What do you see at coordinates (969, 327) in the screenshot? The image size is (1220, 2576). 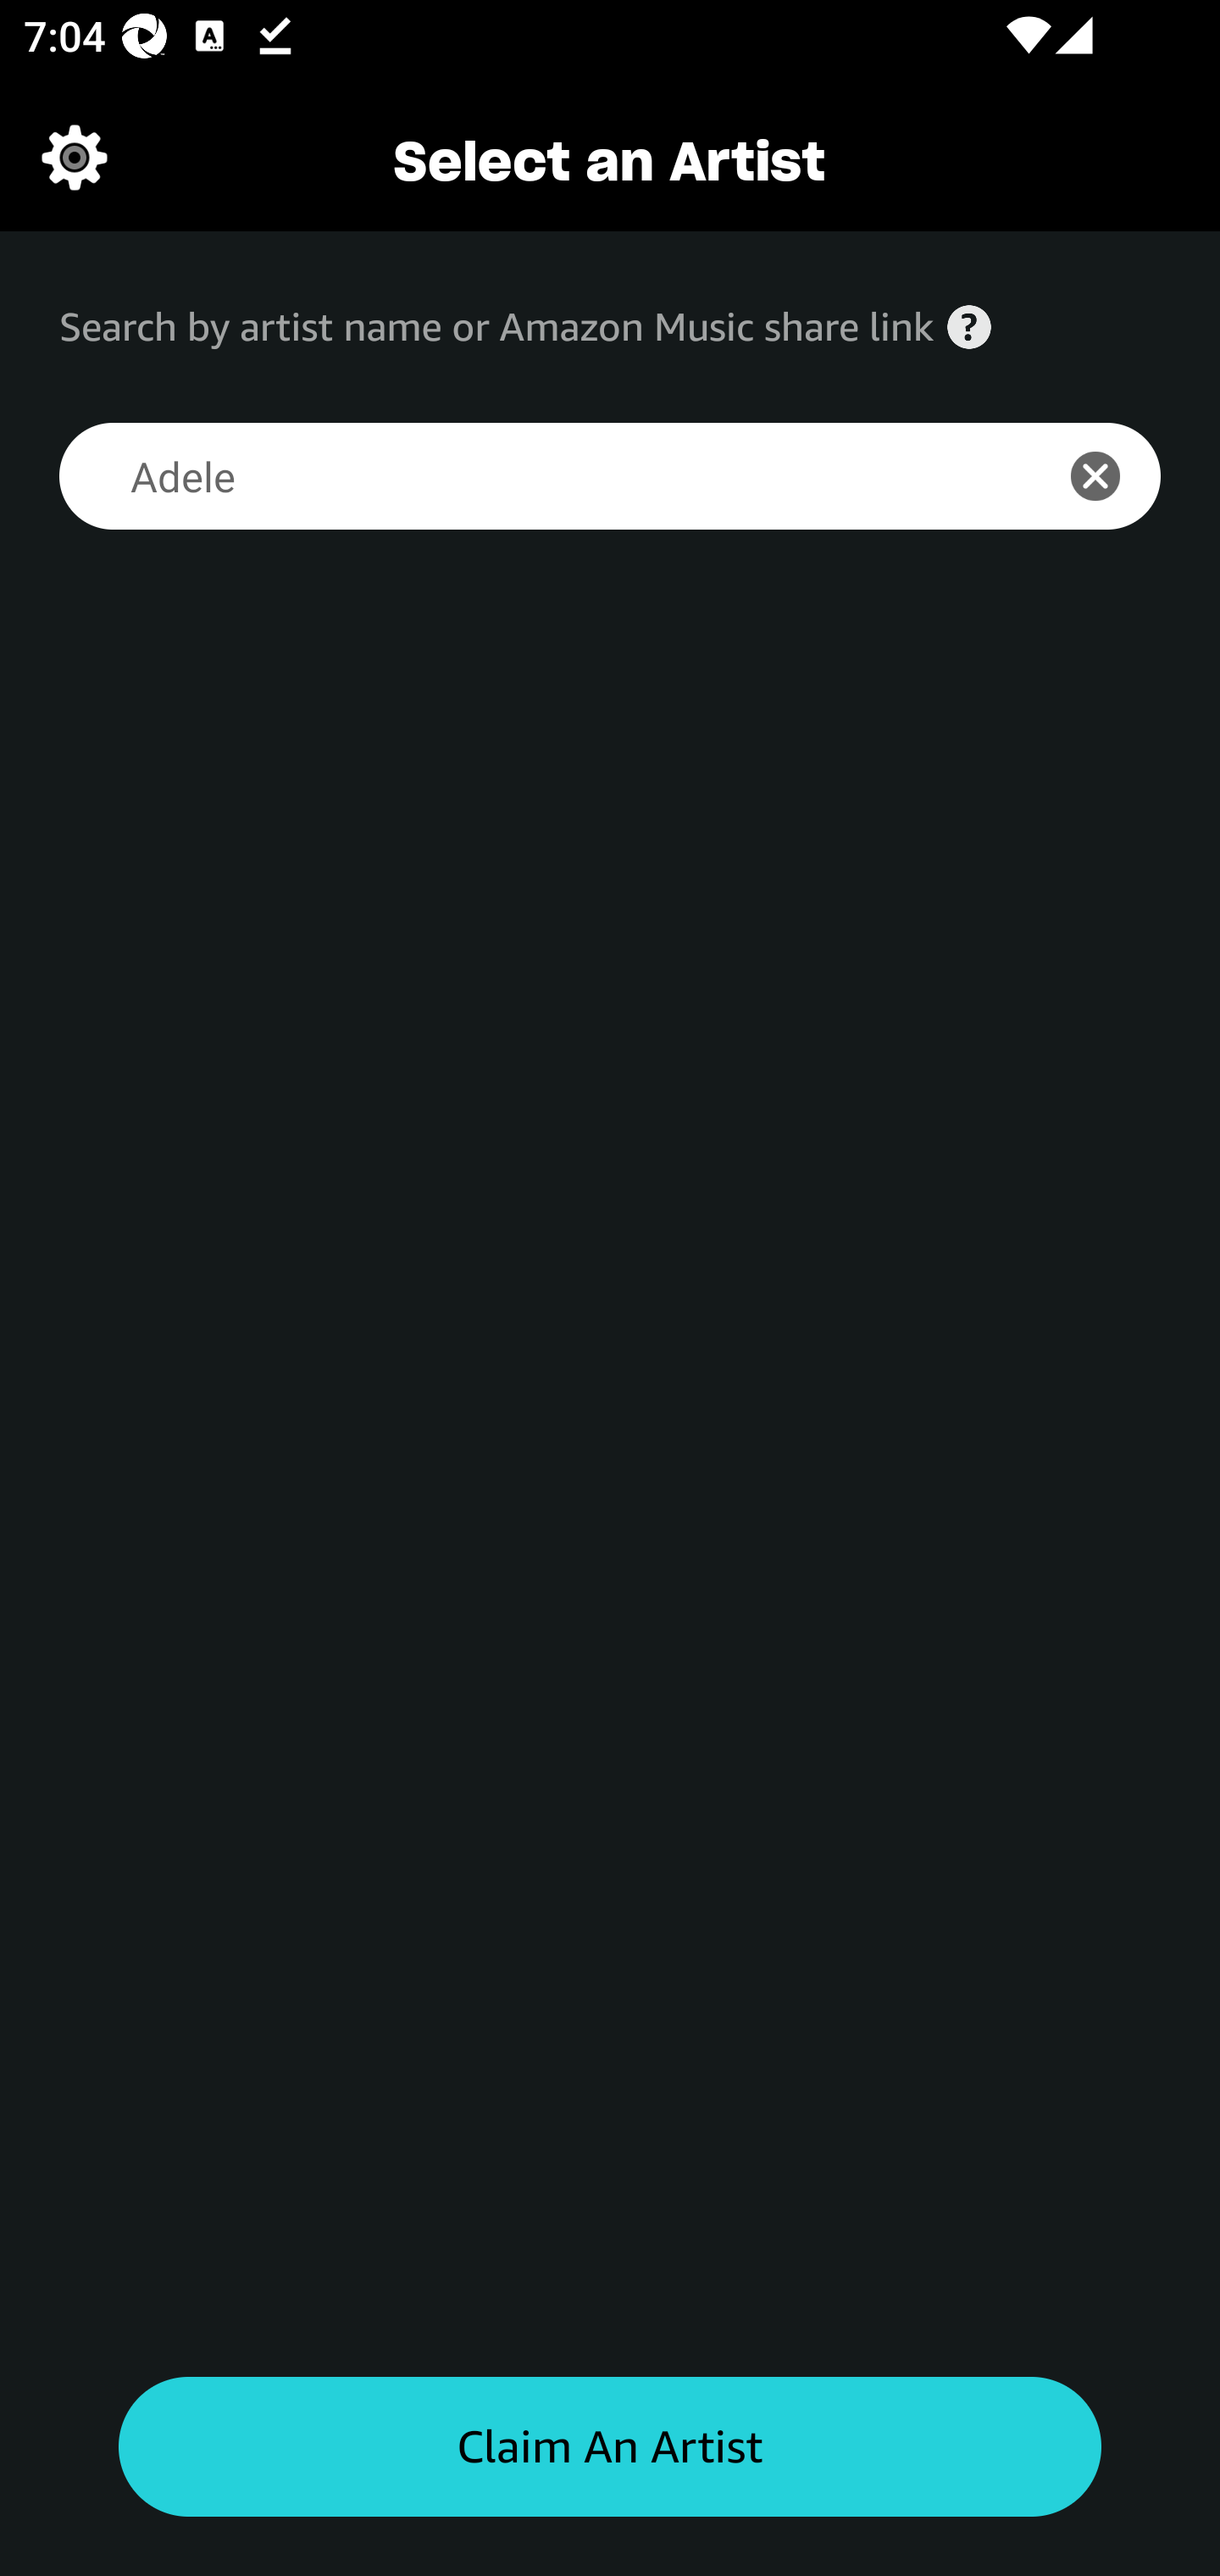 I see `Help  icon` at bounding box center [969, 327].